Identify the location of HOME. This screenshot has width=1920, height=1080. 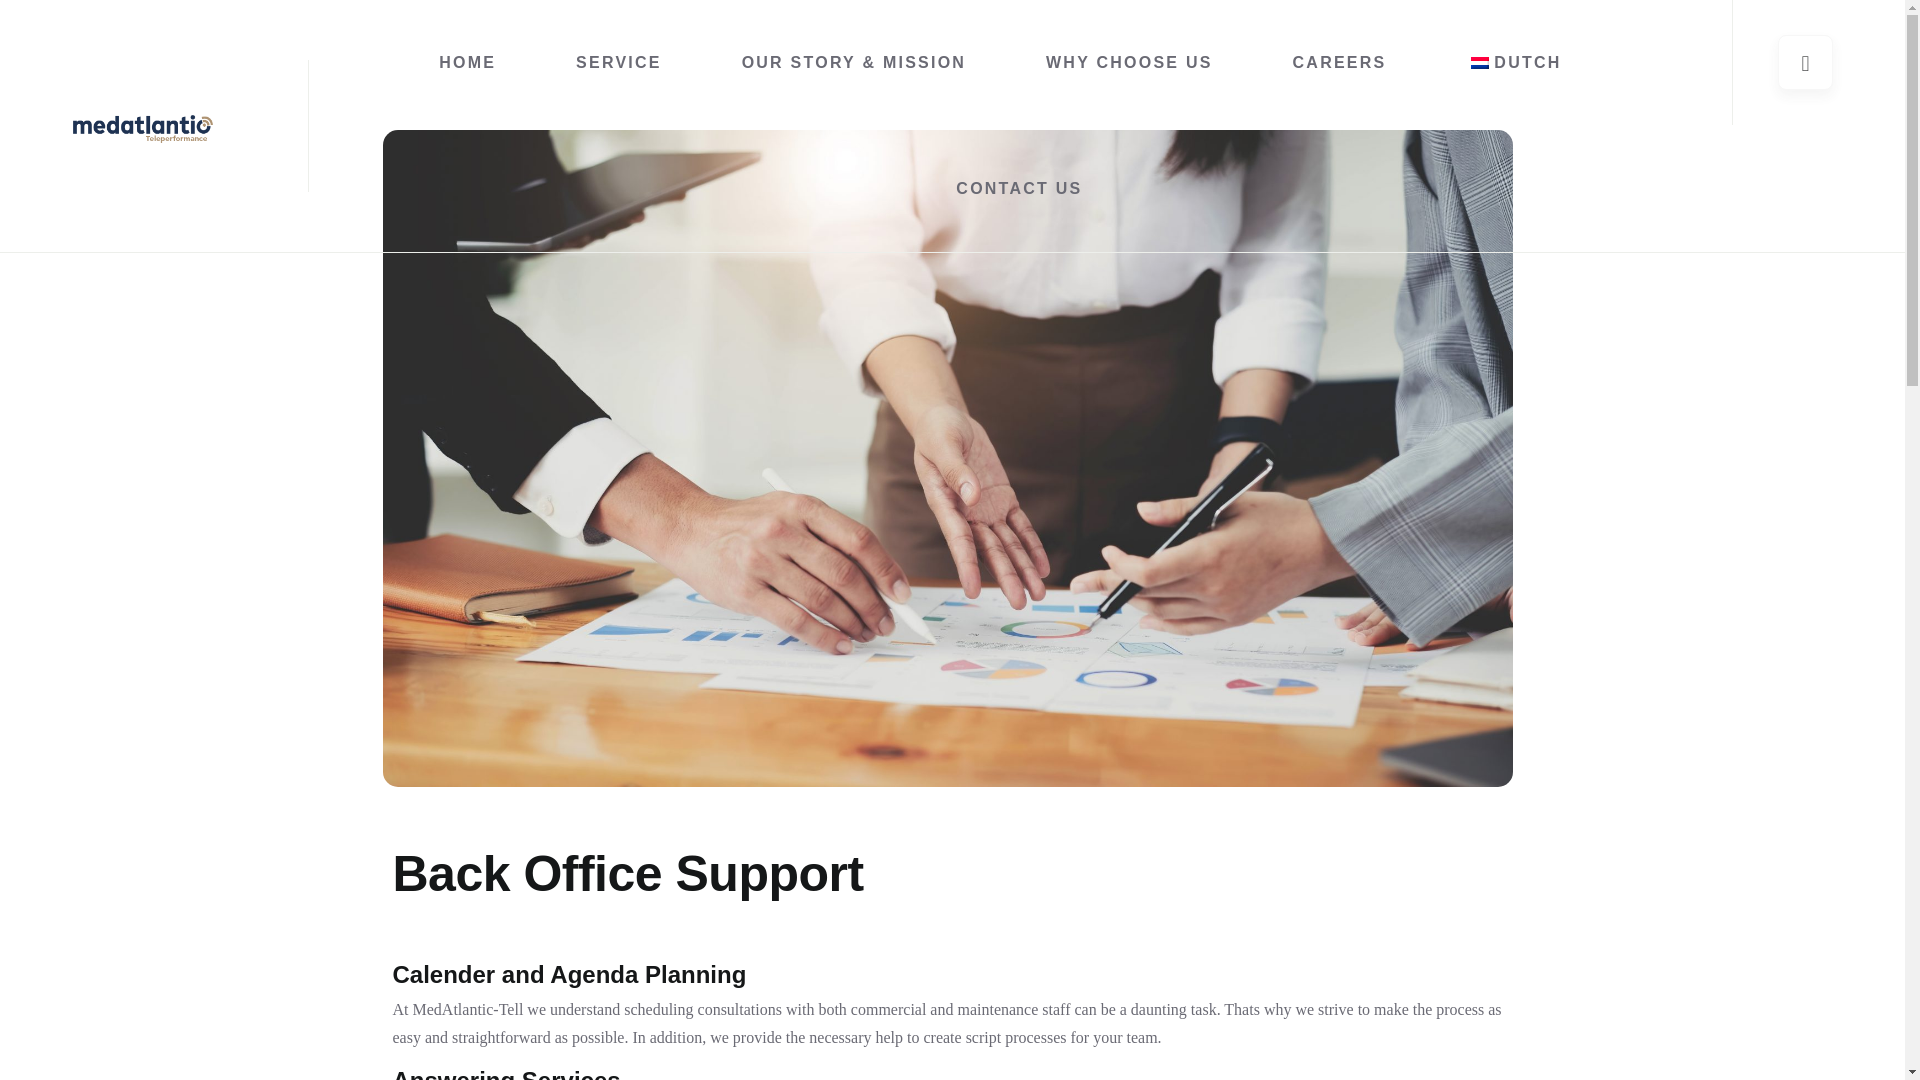
(467, 63).